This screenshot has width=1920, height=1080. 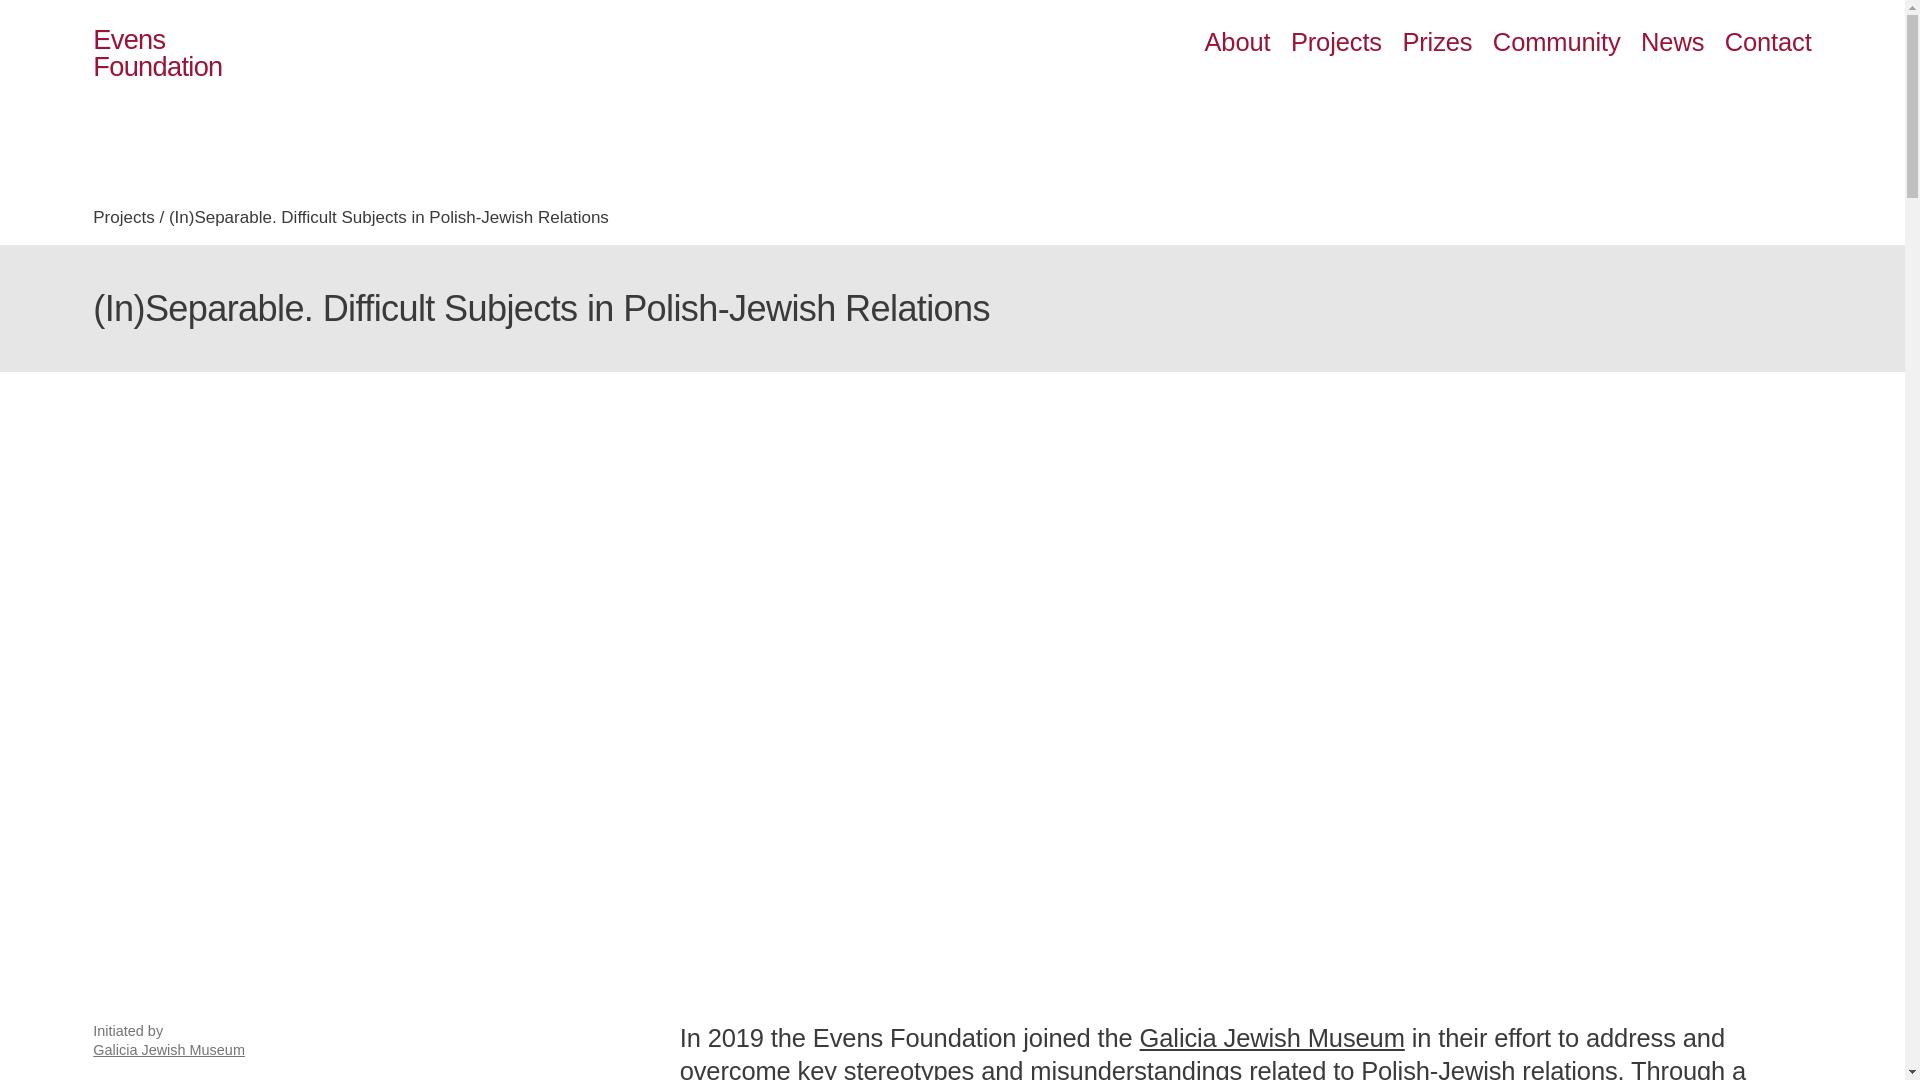 What do you see at coordinates (157, 52) in the screenshot?
I see `About` at bounding box center [157, 52].